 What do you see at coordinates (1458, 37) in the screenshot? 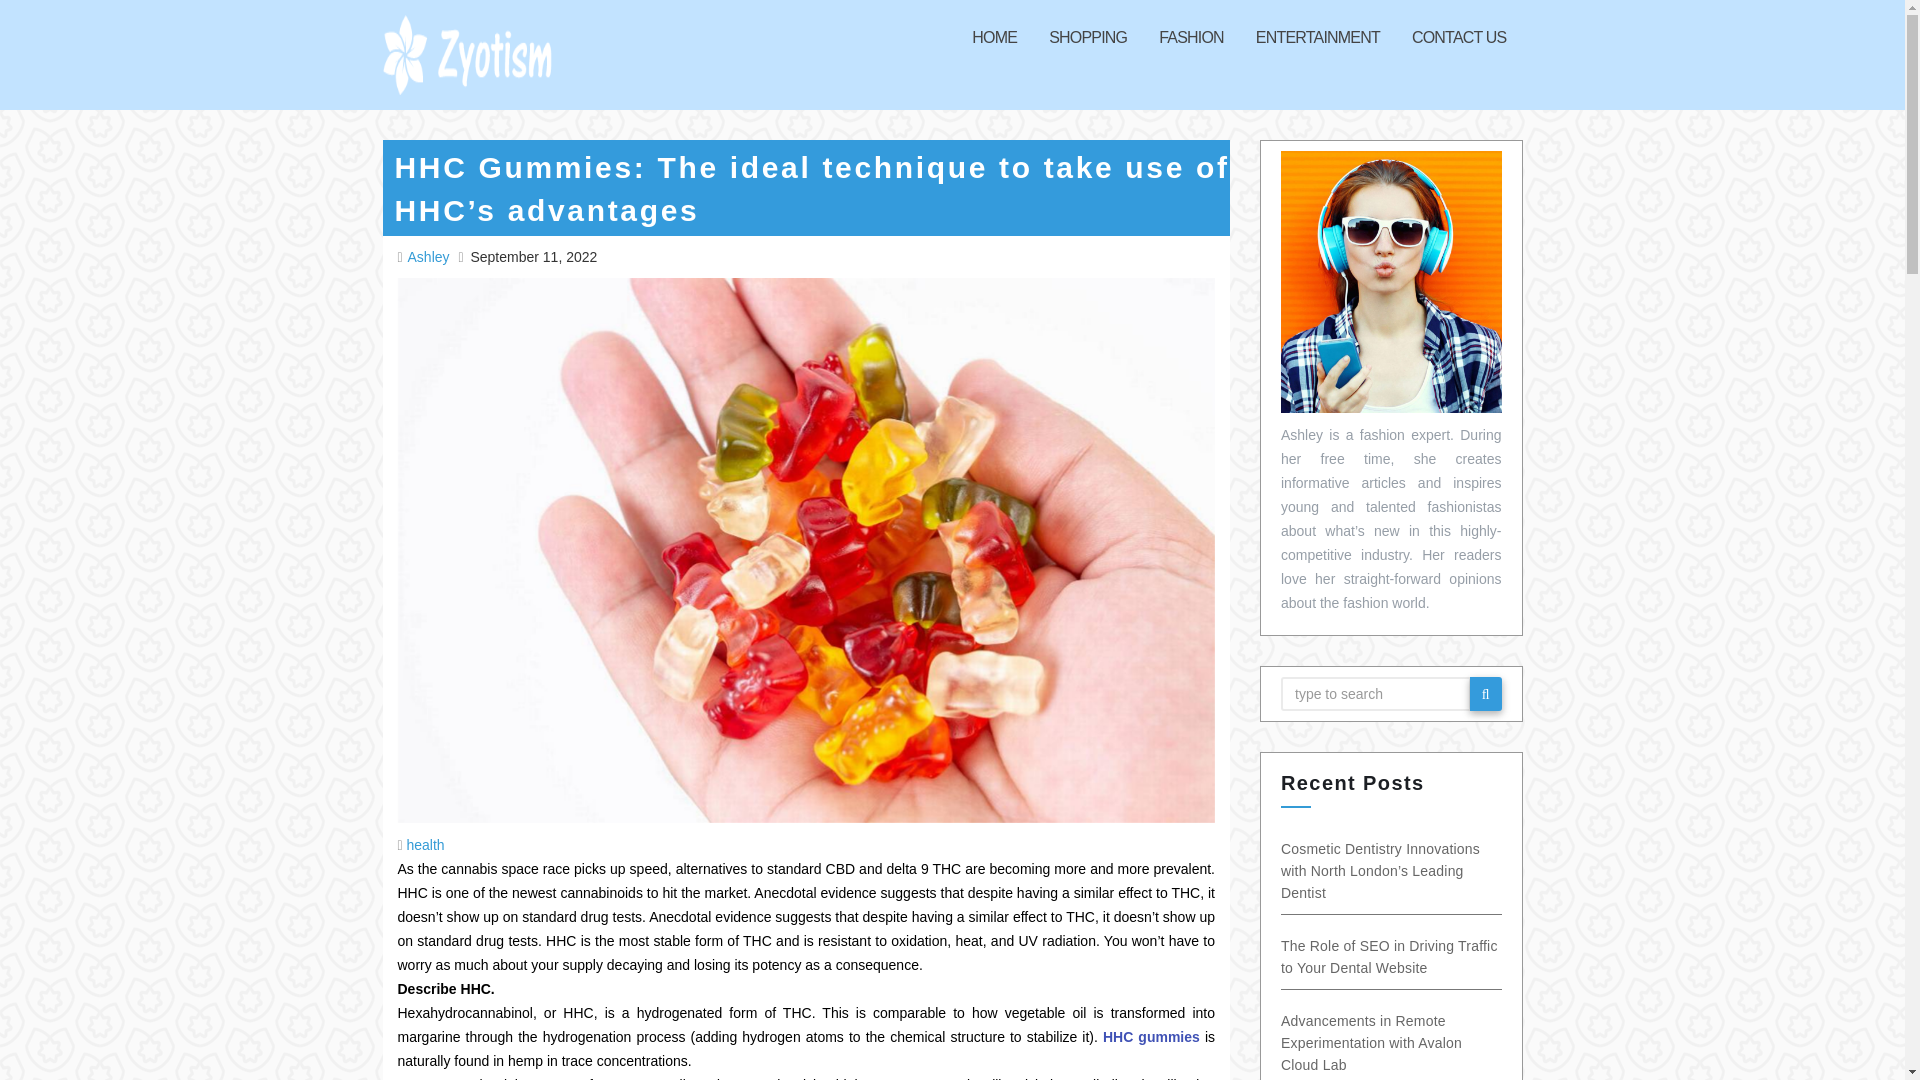
I see `CONTACT US` at bounding box center [1458, 37].